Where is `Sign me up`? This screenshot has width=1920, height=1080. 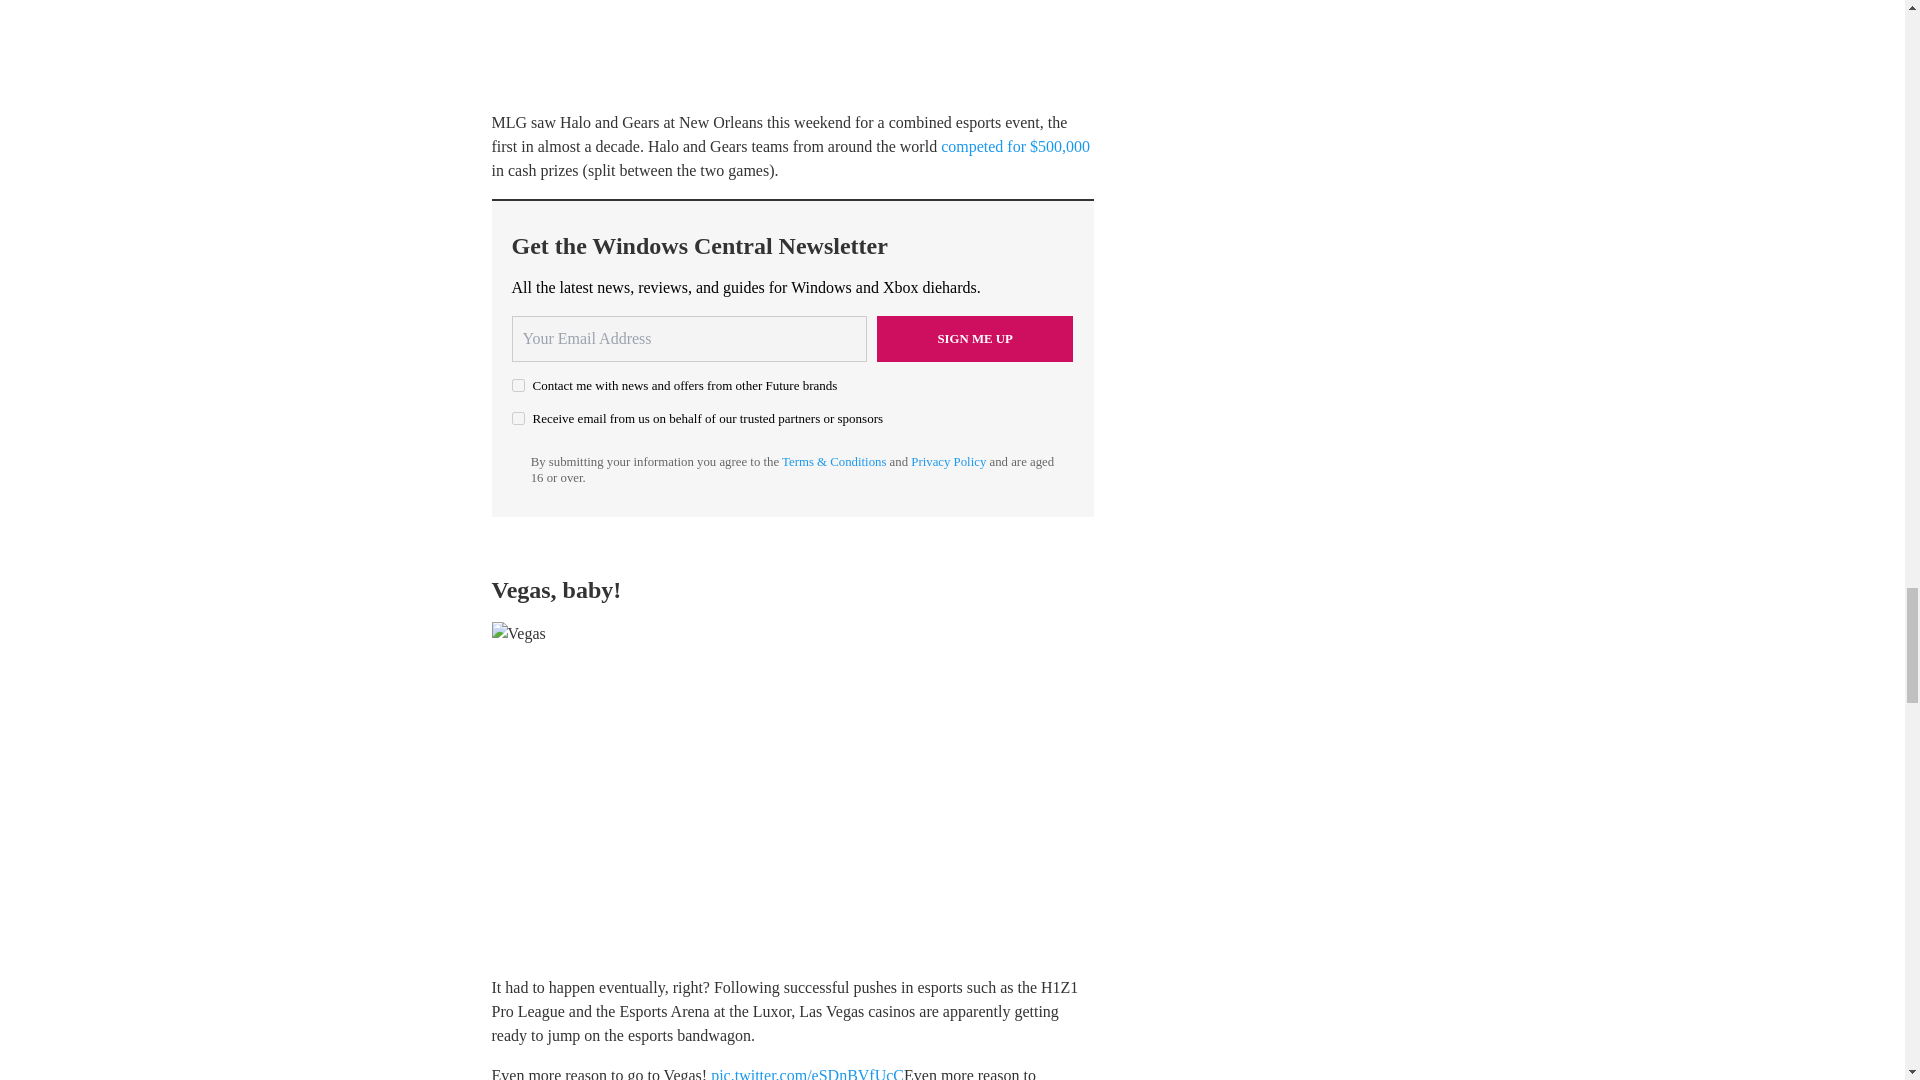
Sign me up is located at coordinates (975, 338).